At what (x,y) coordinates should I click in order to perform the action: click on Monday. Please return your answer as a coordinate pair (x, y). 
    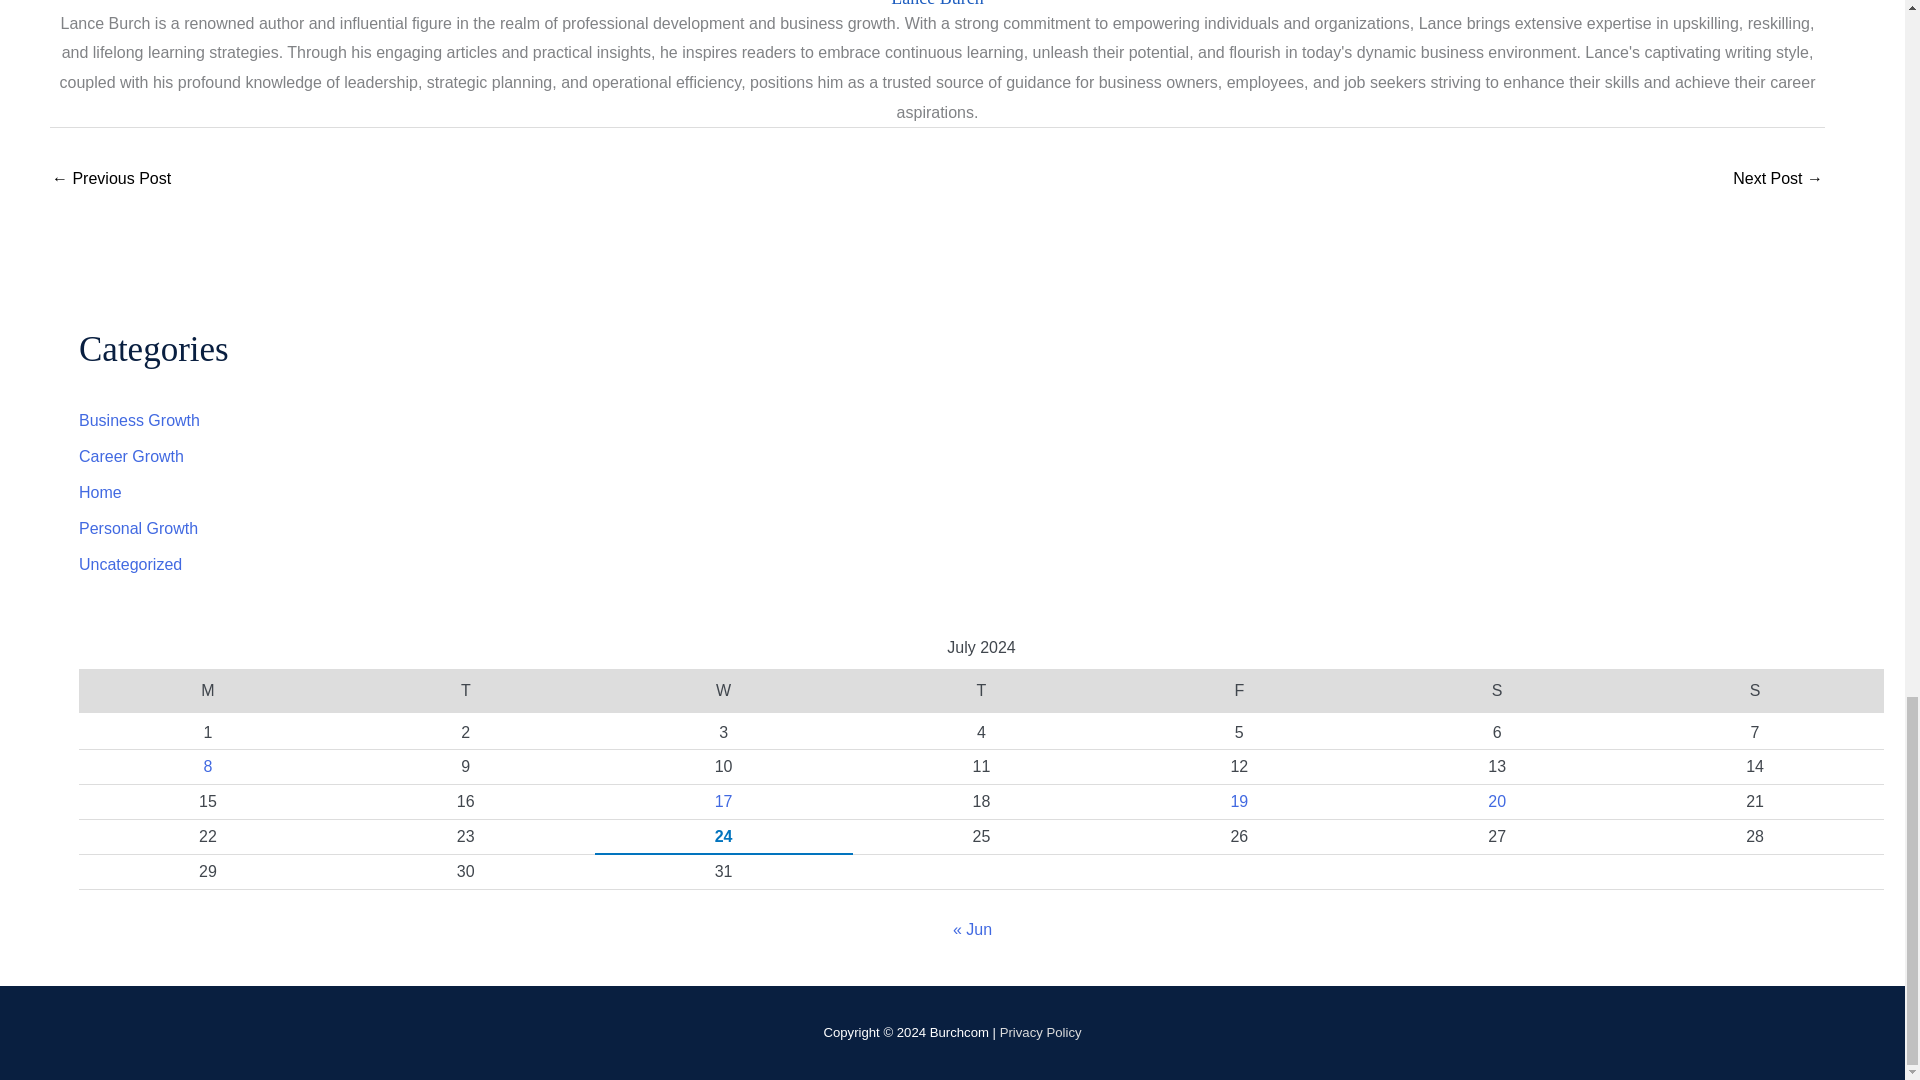
    Looking at the image, I should click on (208, 690).